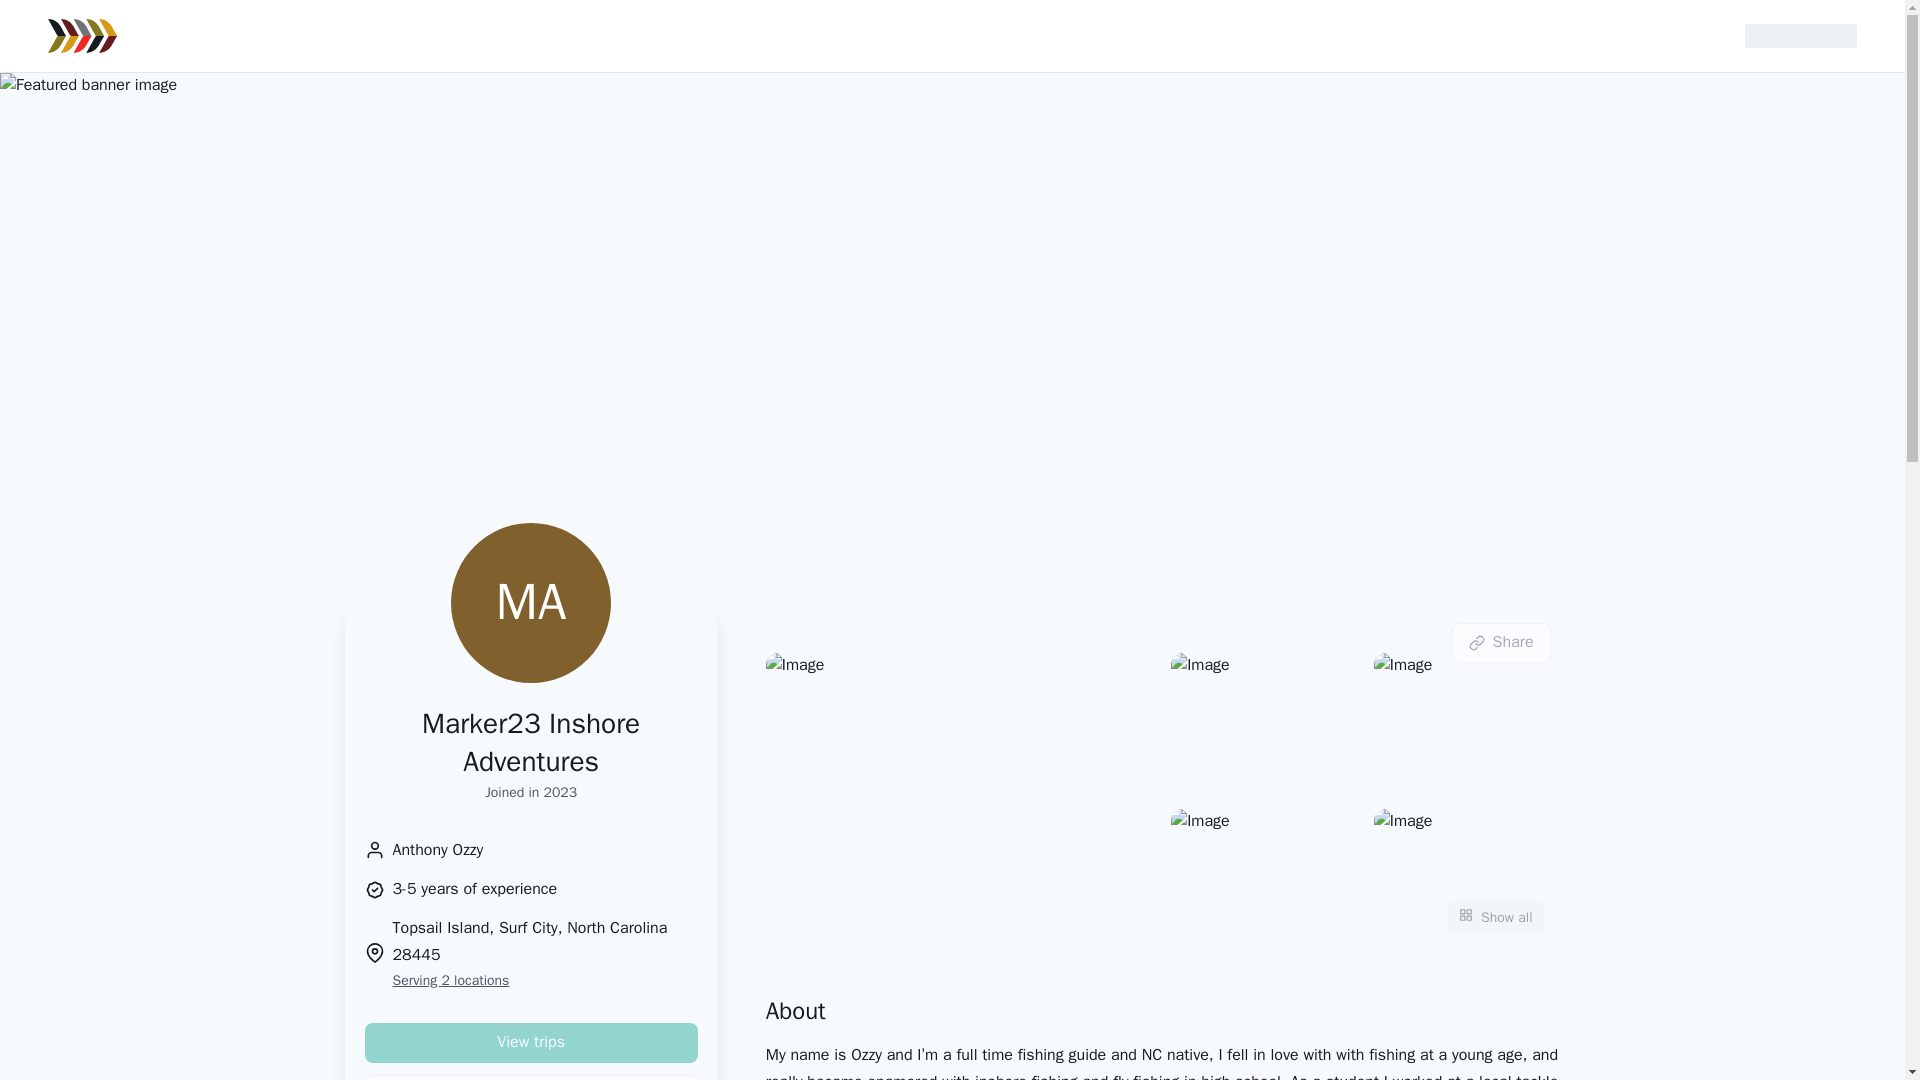  I want to click on Show all, so click(1495, 916).